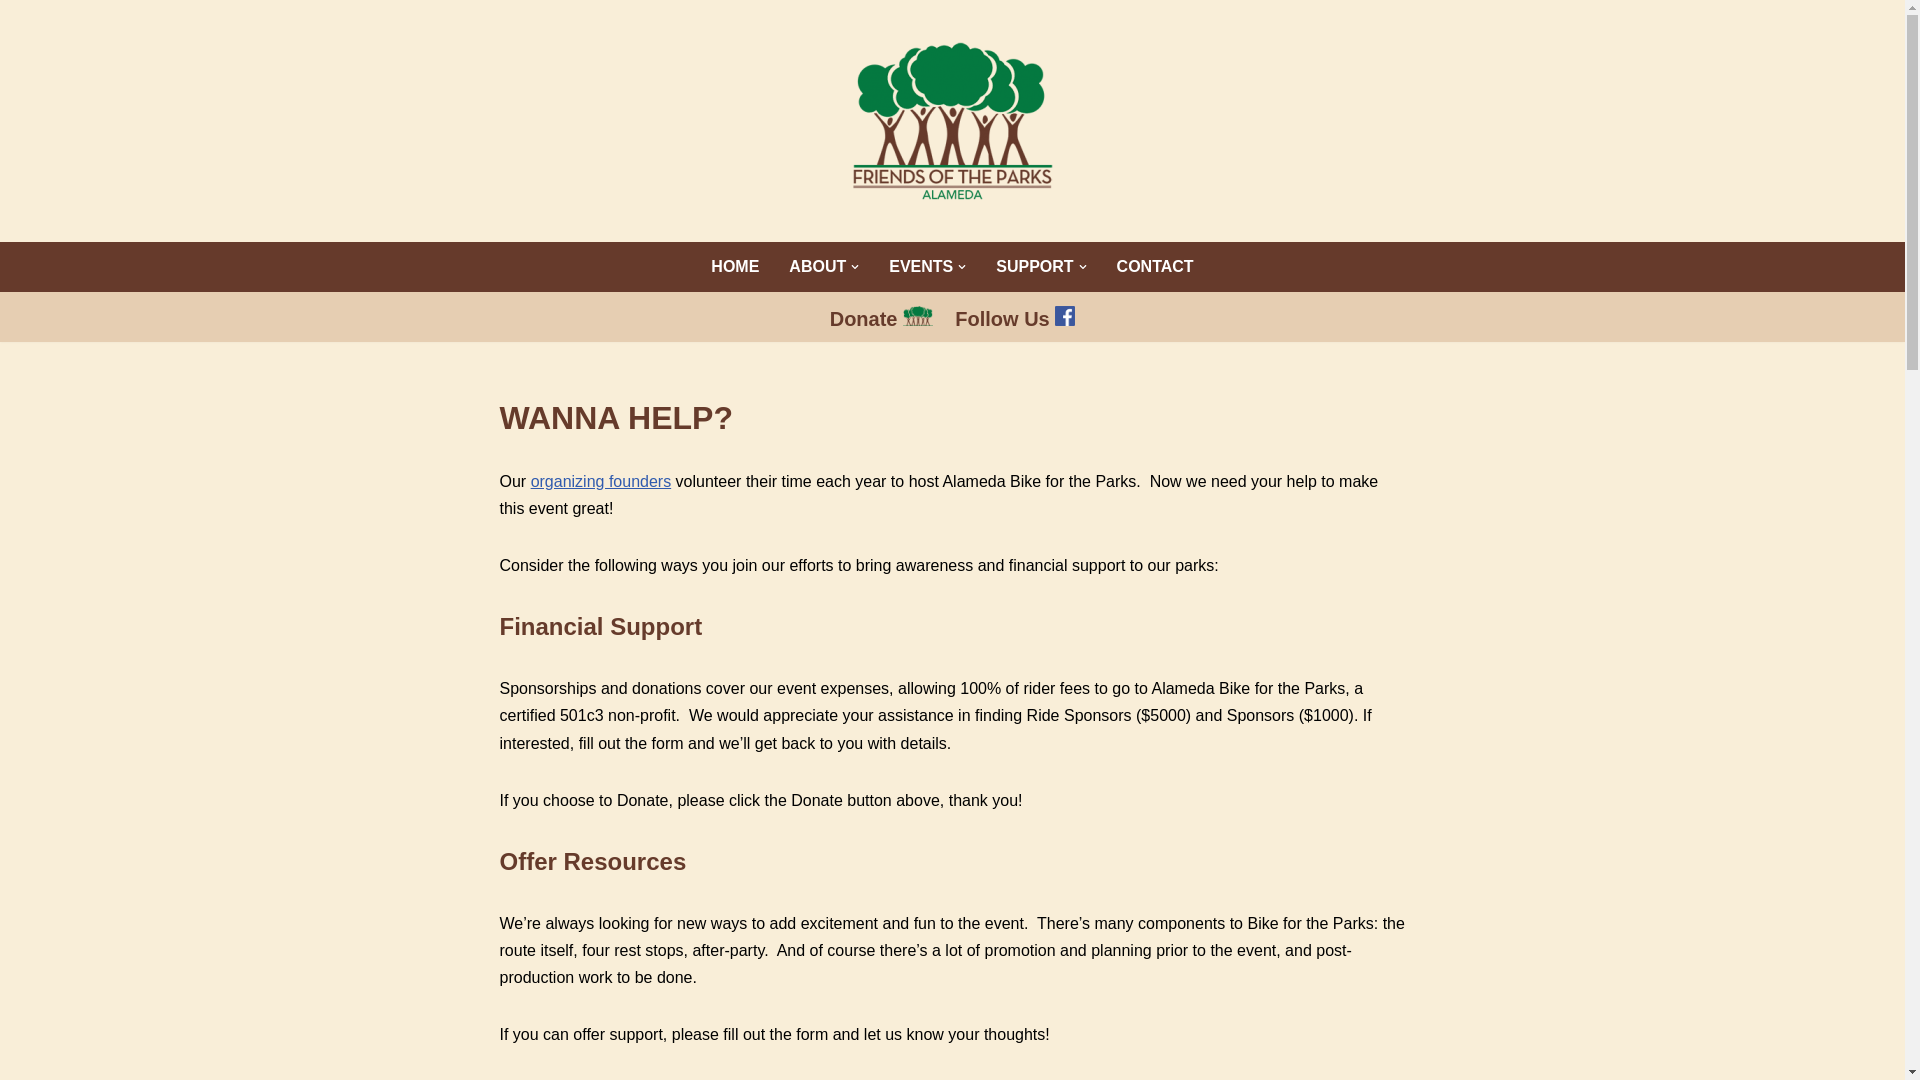 The image size is (1920, 1080). What do you see at coordinates (1041, 266) in the screenshot?
I see `SUPPORT` at bounding box center [1041, 266].